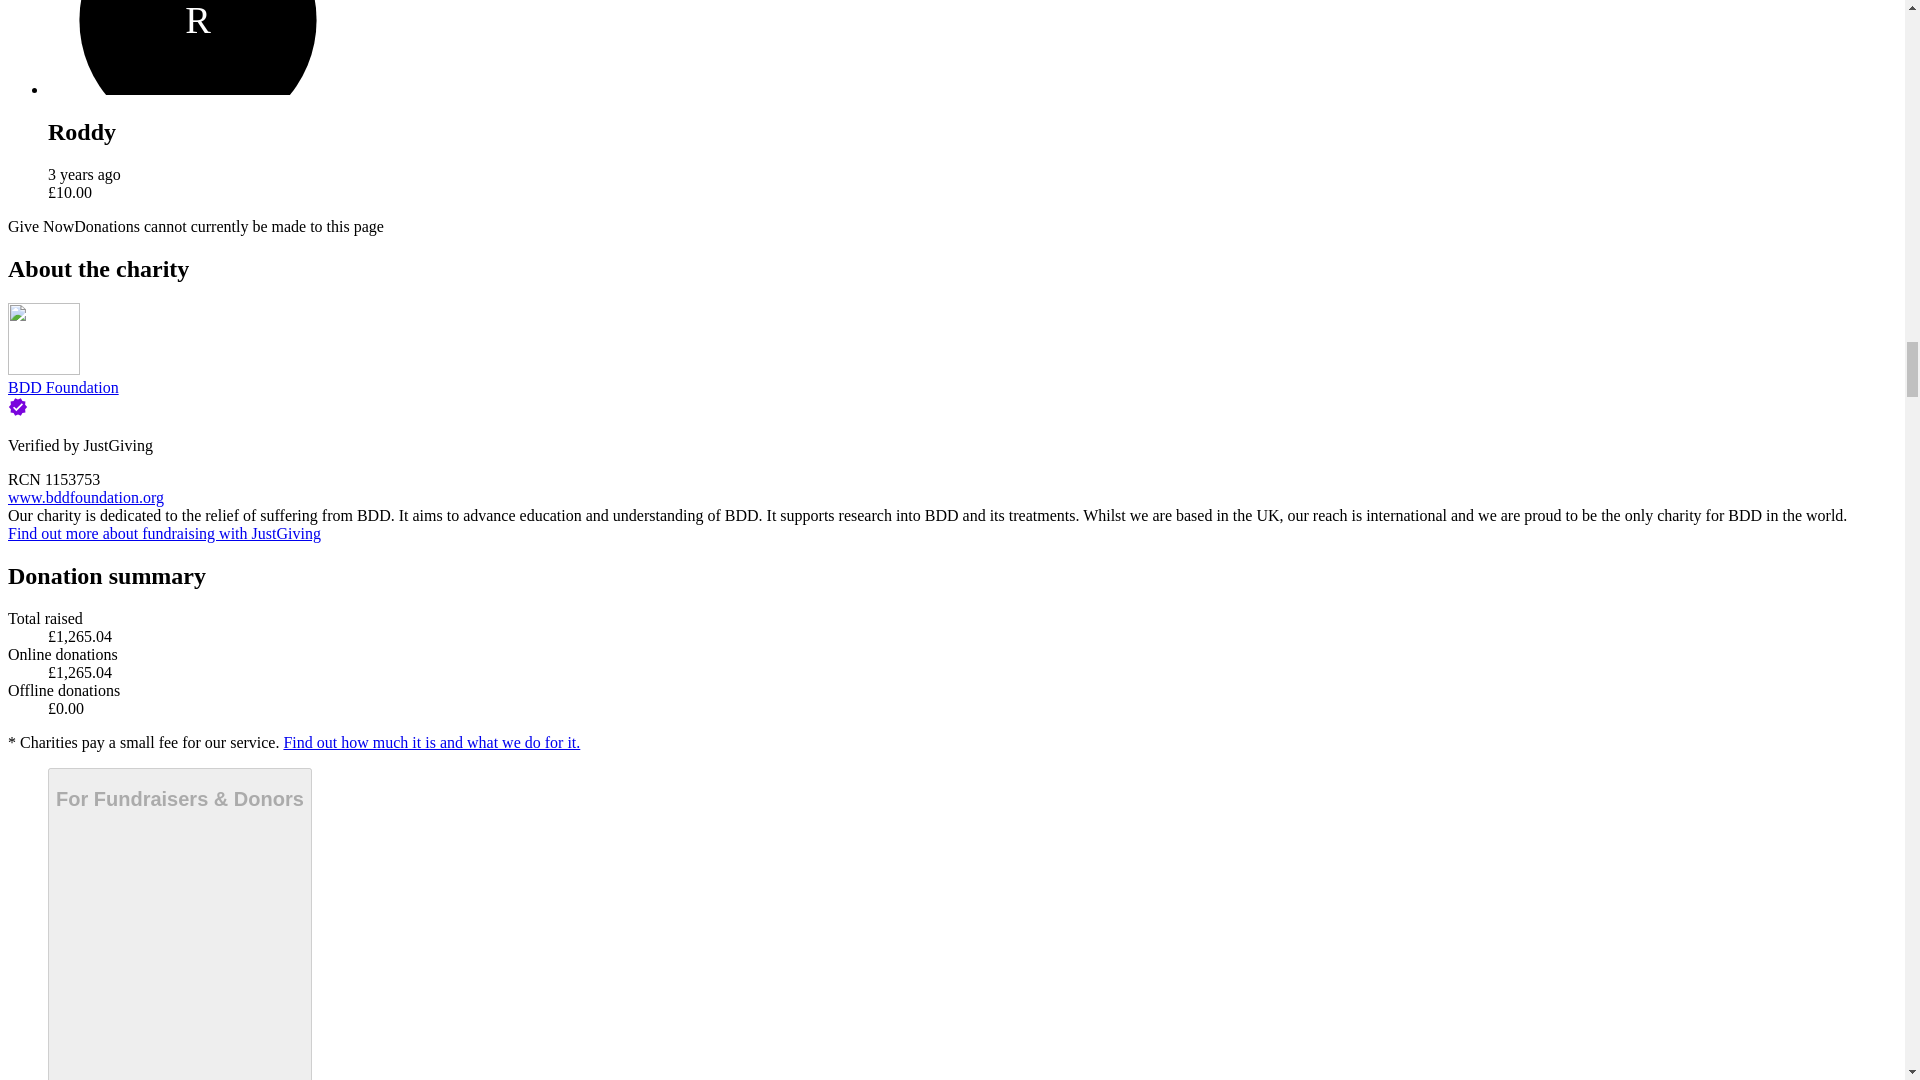  I want to click on BDD Foundation, so click(63, 388).